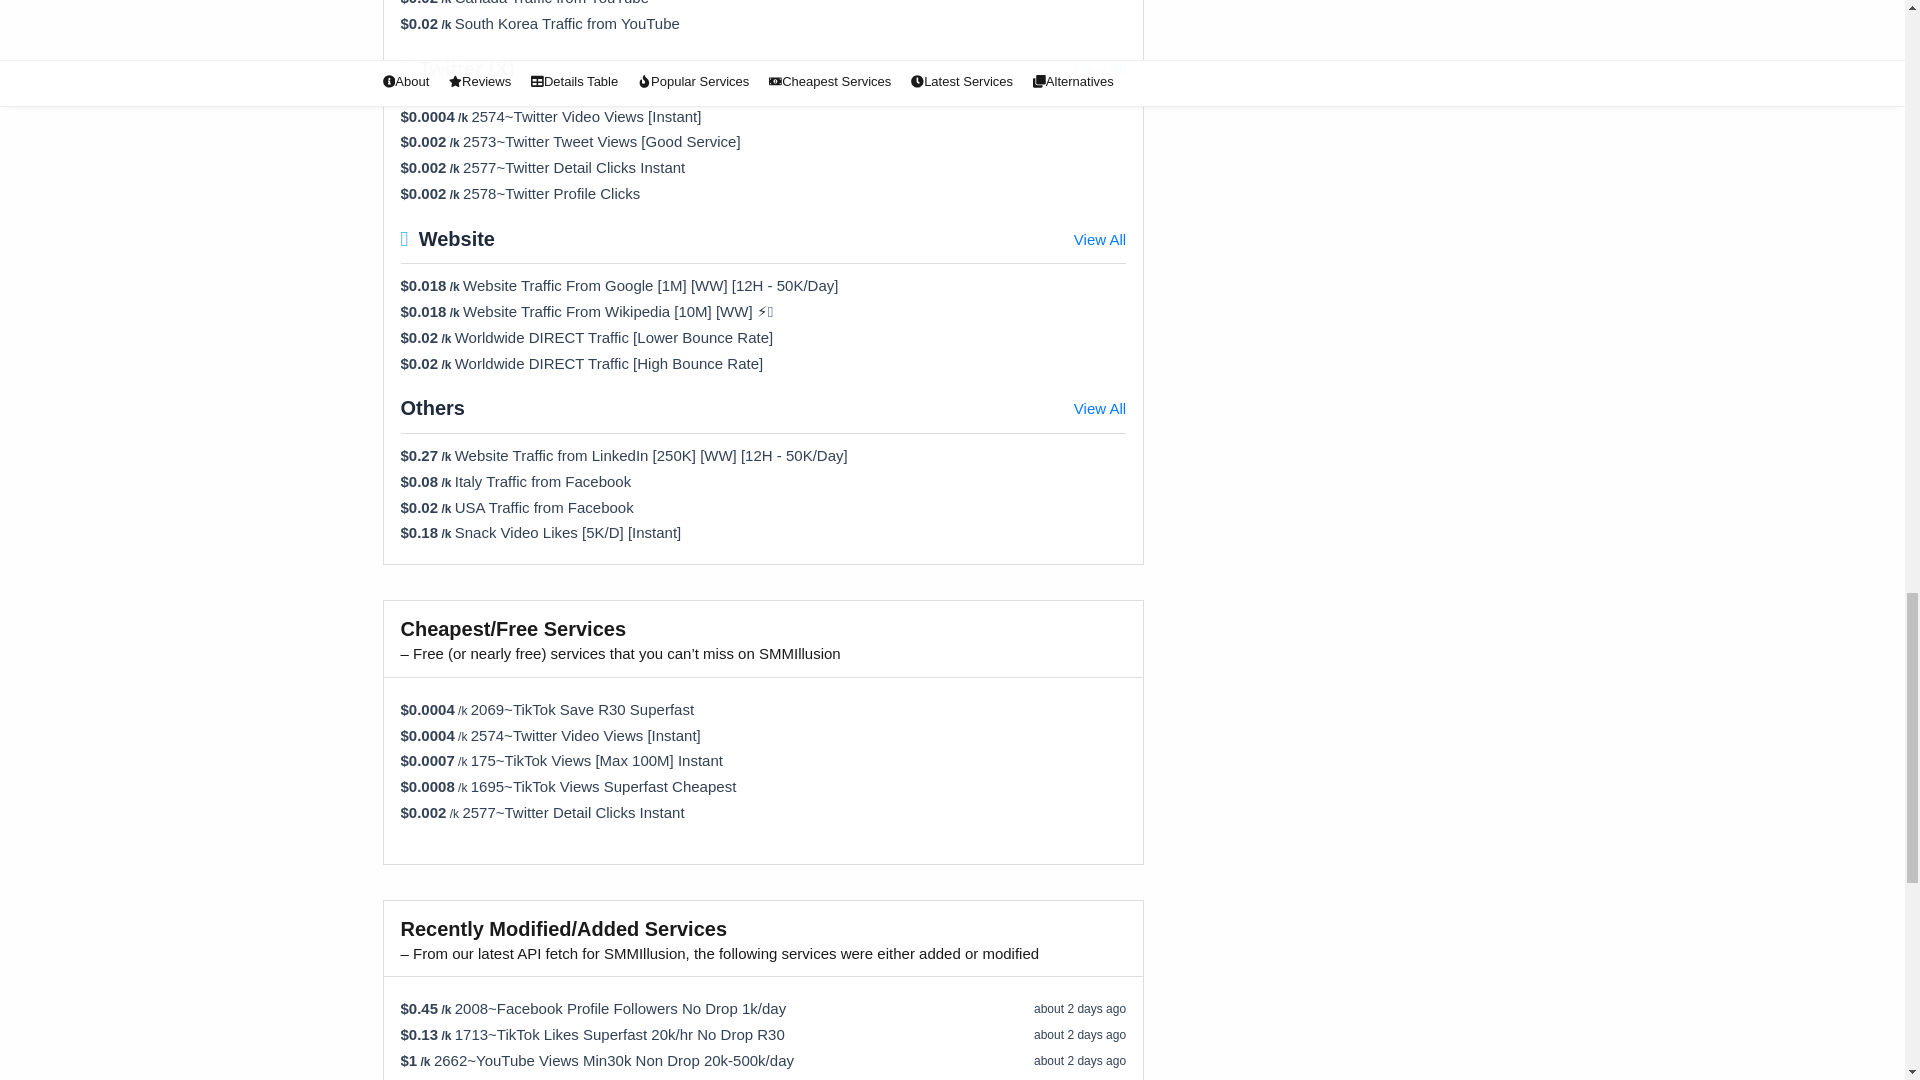  I want to click on View All, so click(1099, 70).